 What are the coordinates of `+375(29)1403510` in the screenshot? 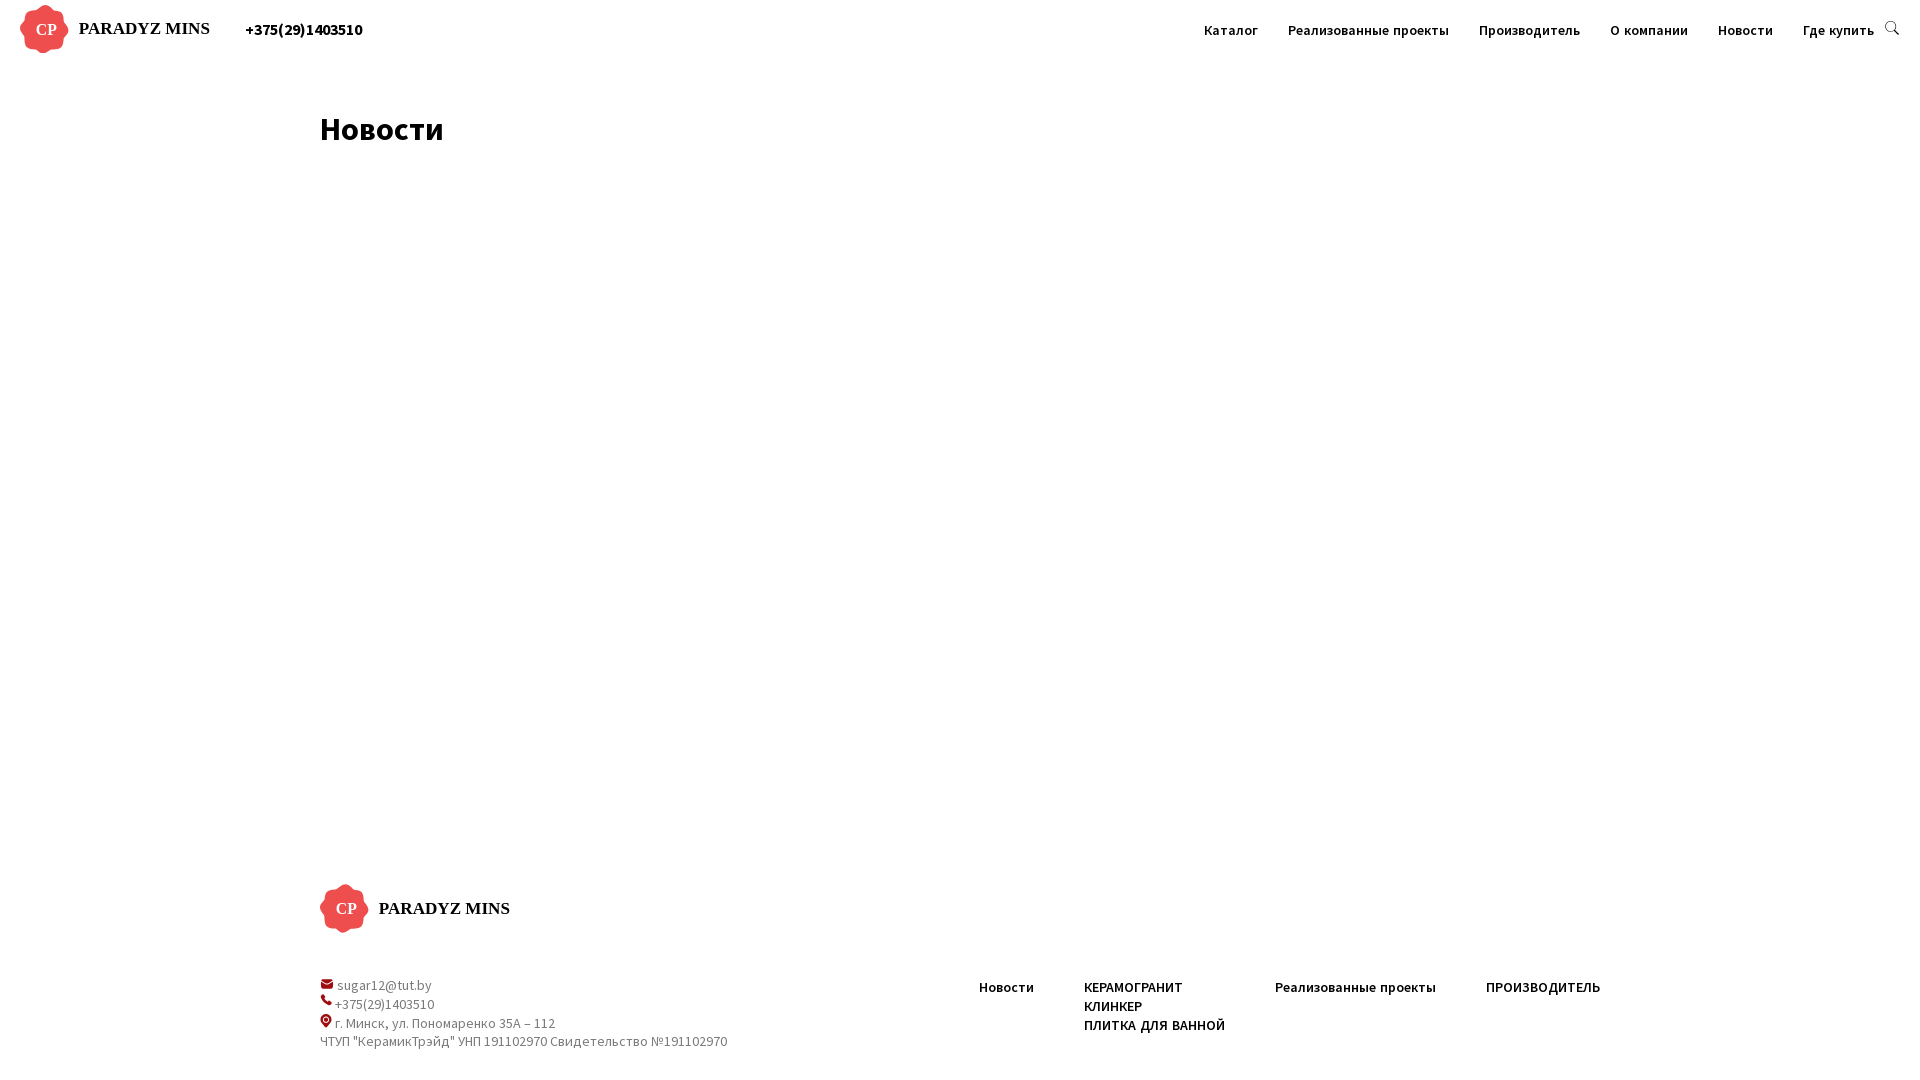 It's located at (384, 1004).